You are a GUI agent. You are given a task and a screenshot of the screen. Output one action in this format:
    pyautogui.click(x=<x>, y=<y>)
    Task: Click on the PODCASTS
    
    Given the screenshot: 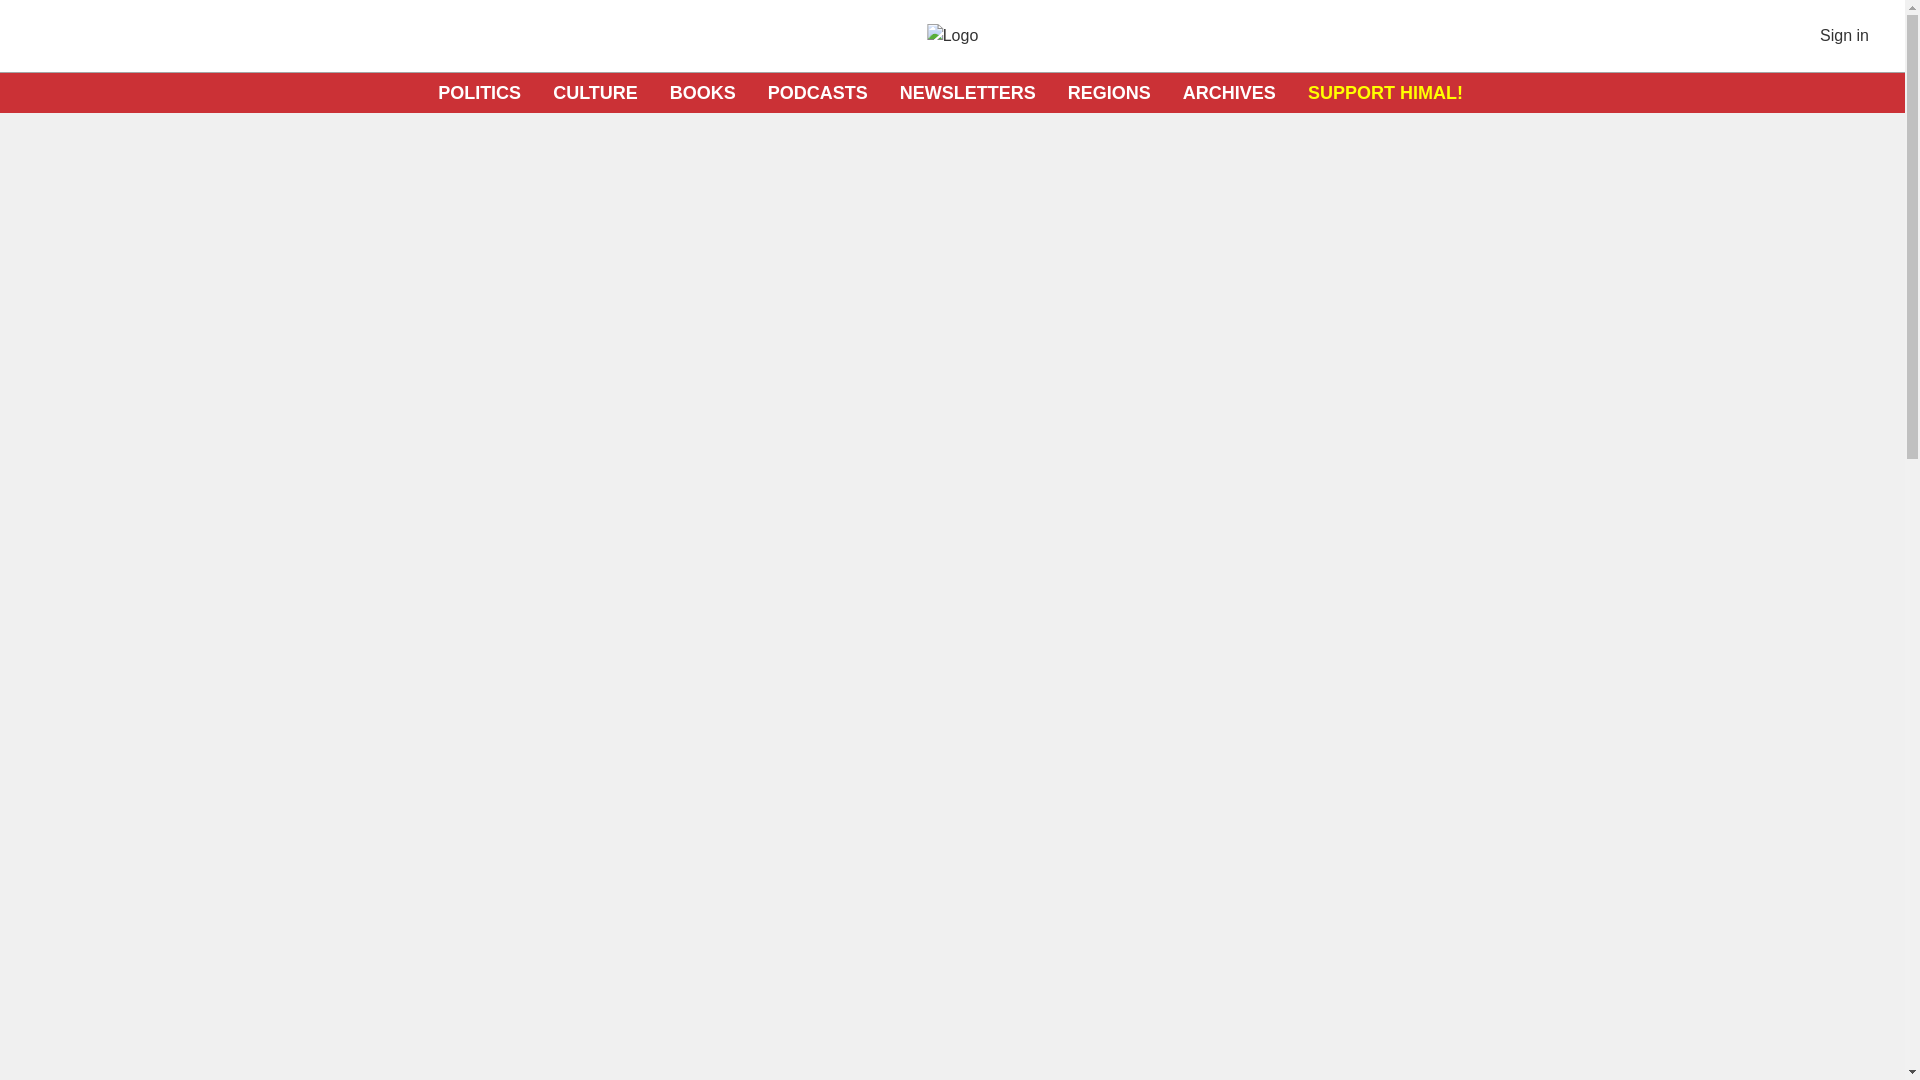 What is the action you would take?
    pyautogui.click(x=818, y=92)
    